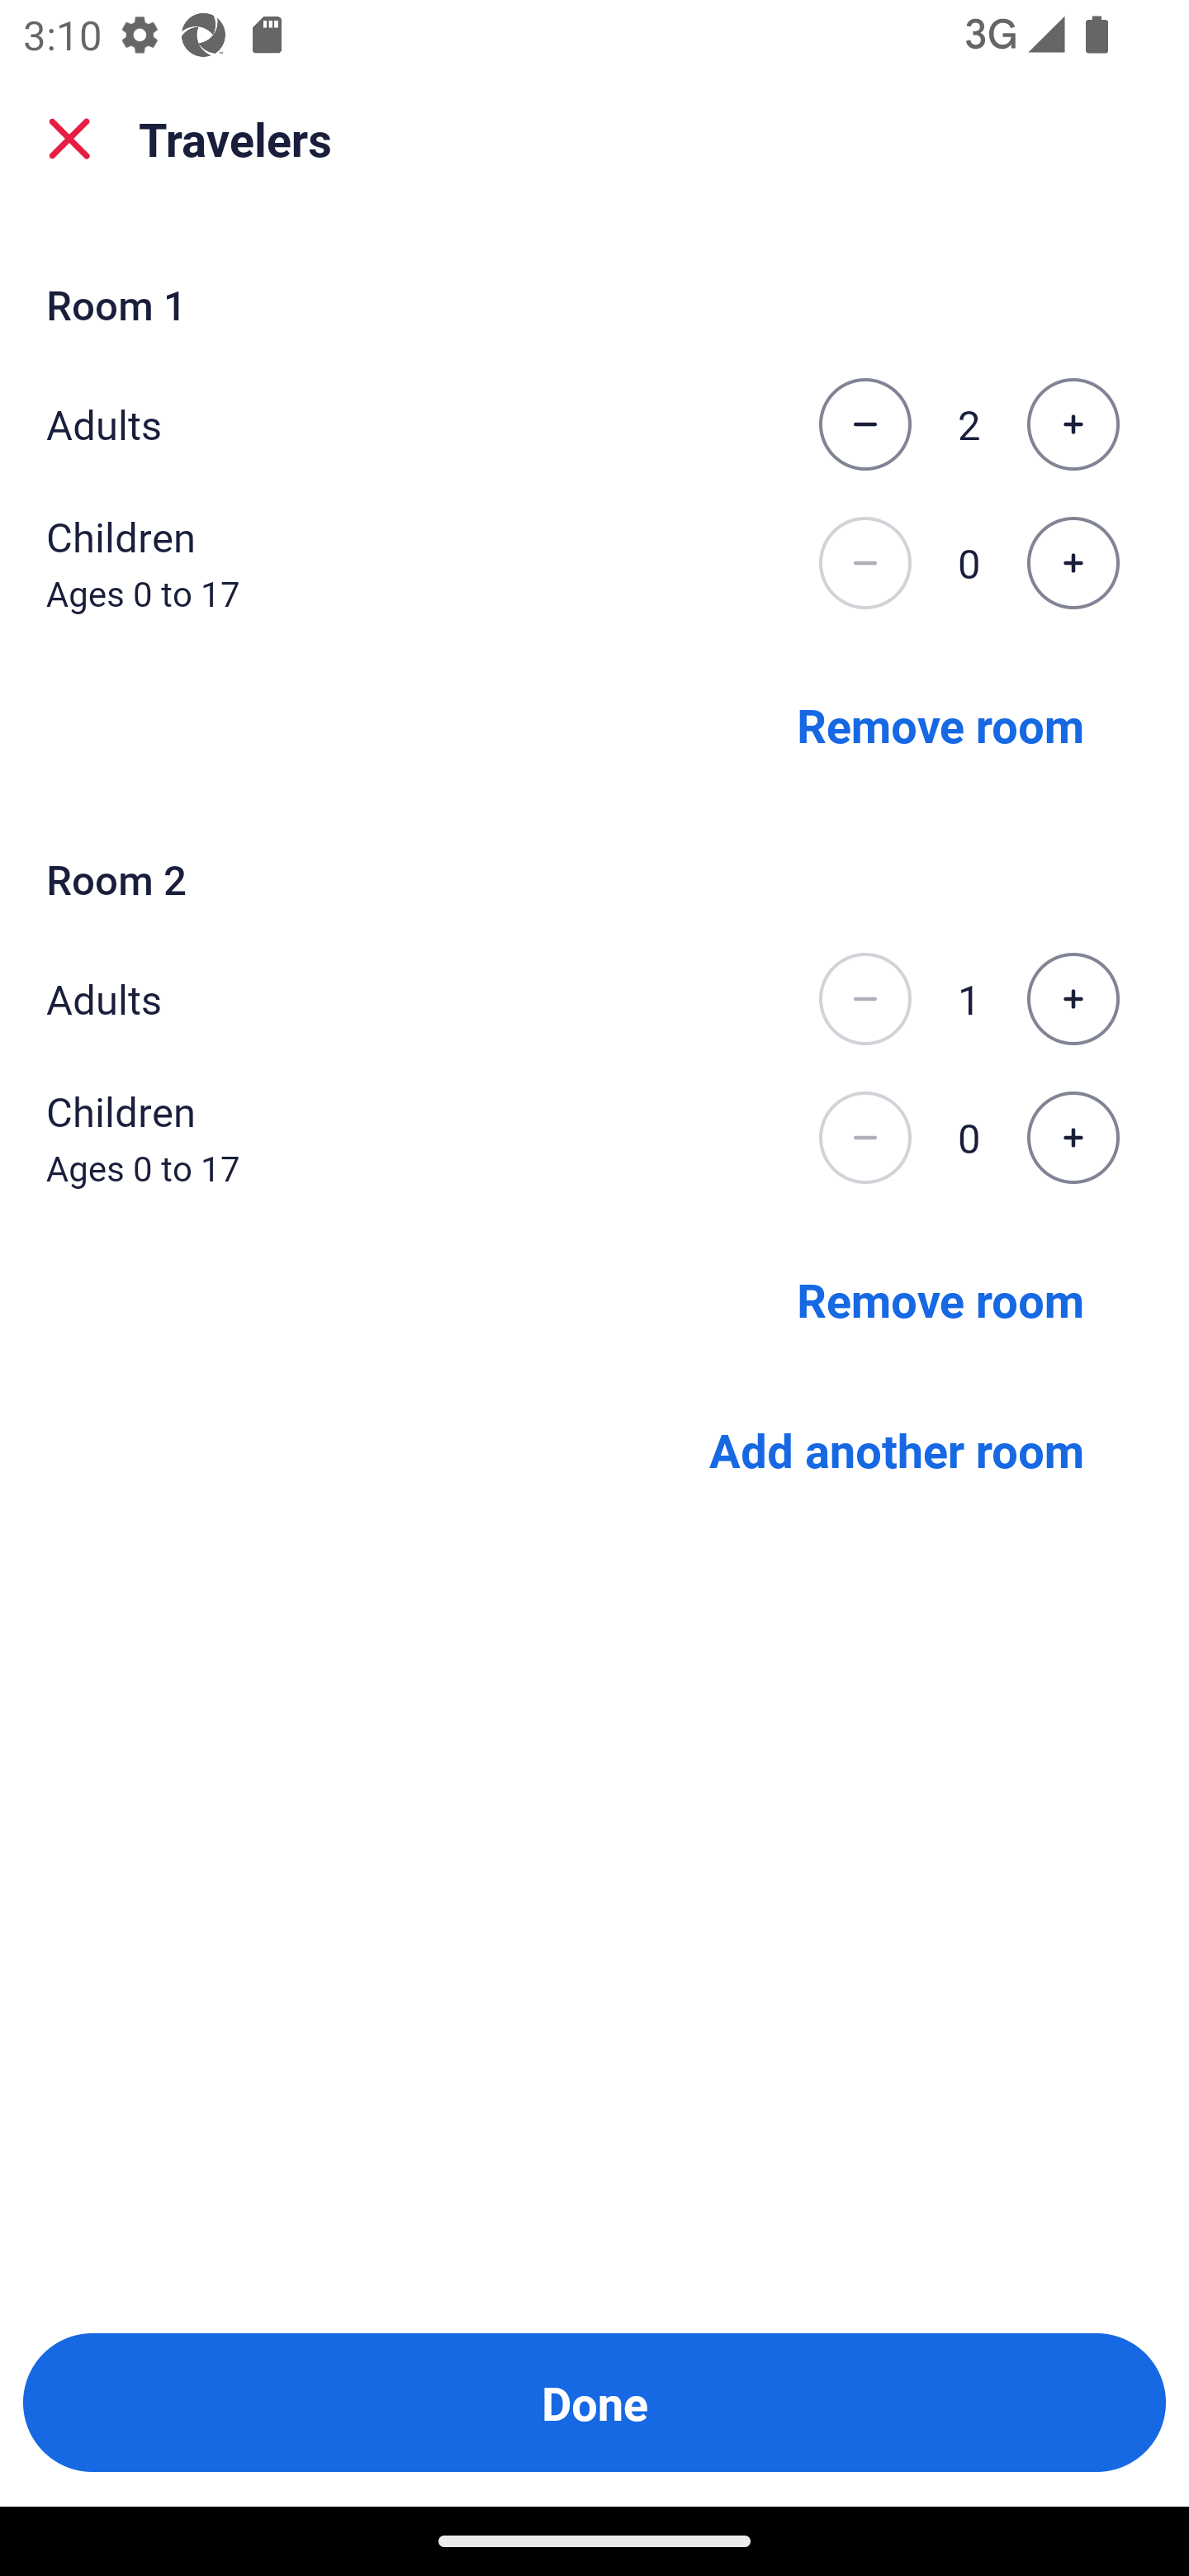 This screenshot has height=2576, width=1189. Describe the element at coordinates (897, 1450) in the screenshot. I see `Add another room` at that location.